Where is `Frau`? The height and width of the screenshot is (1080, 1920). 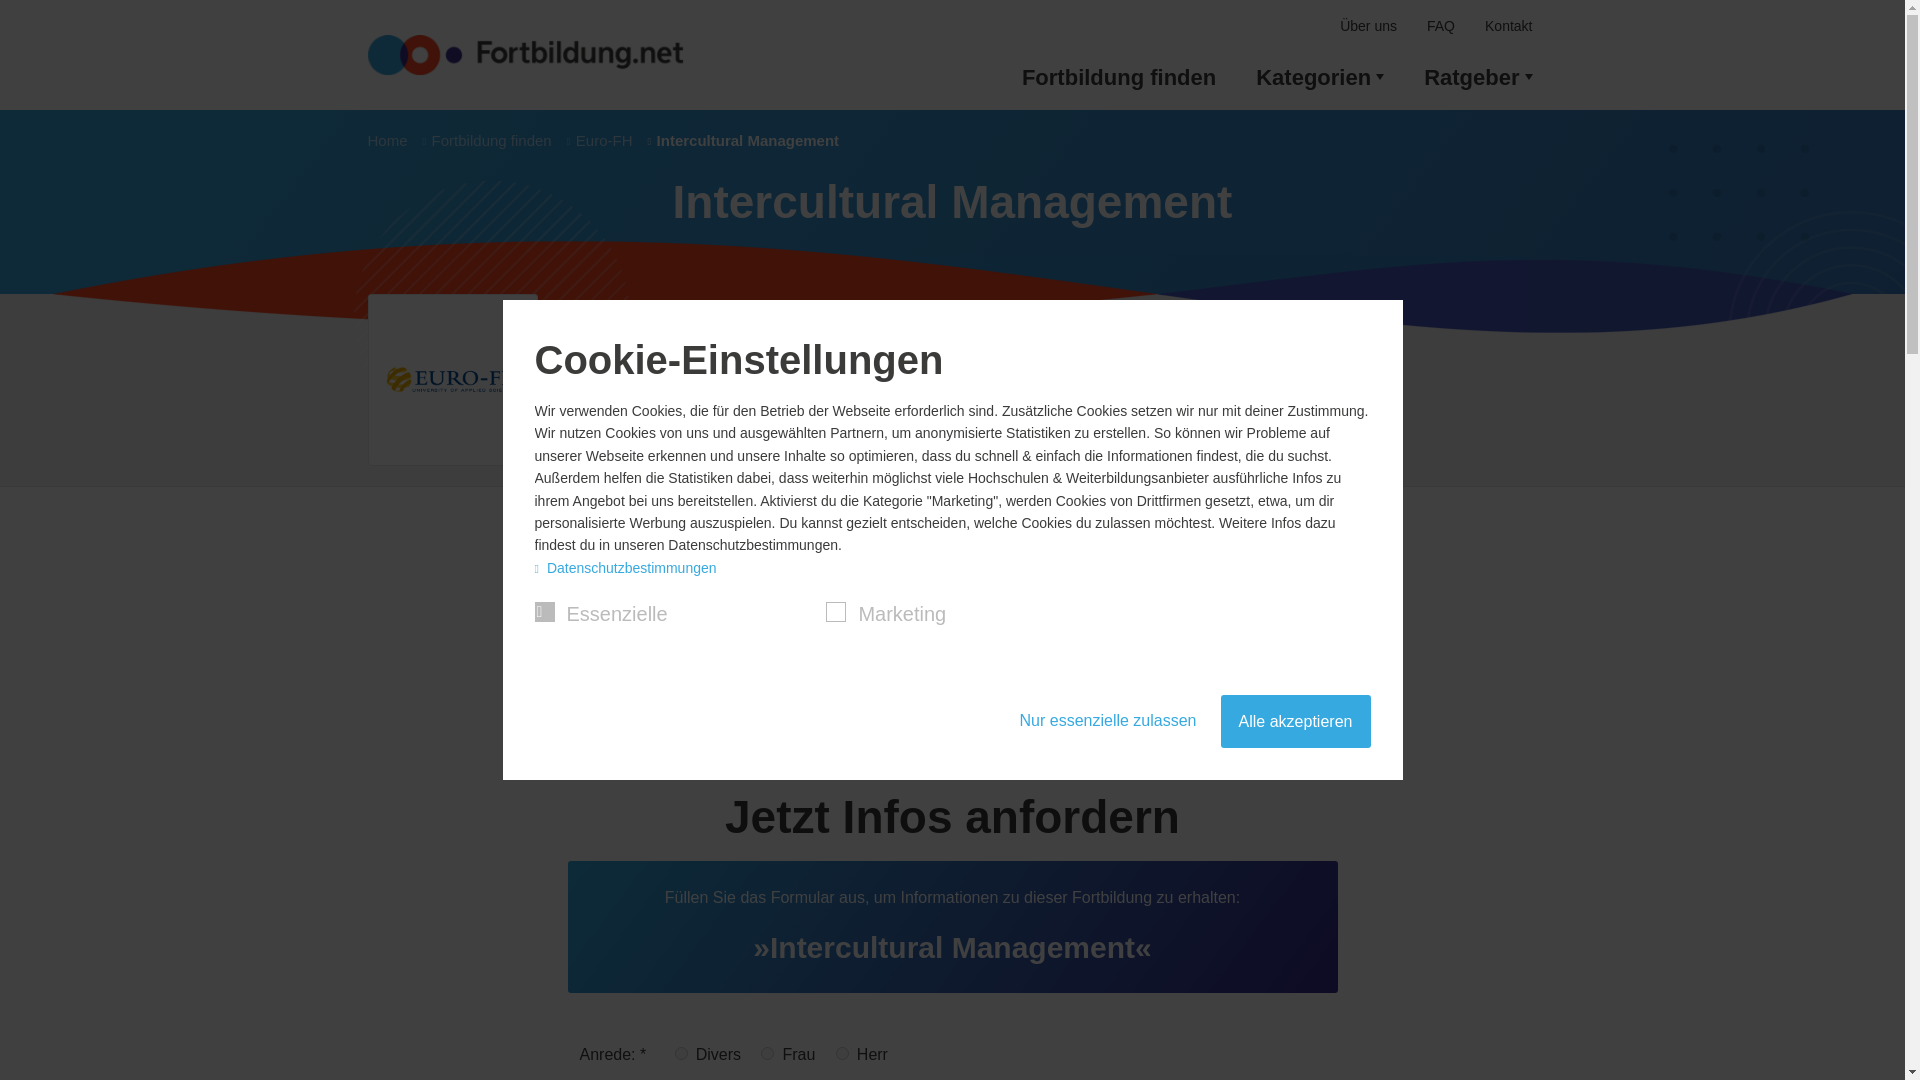
Frau is located at coordinates (766, 1052).